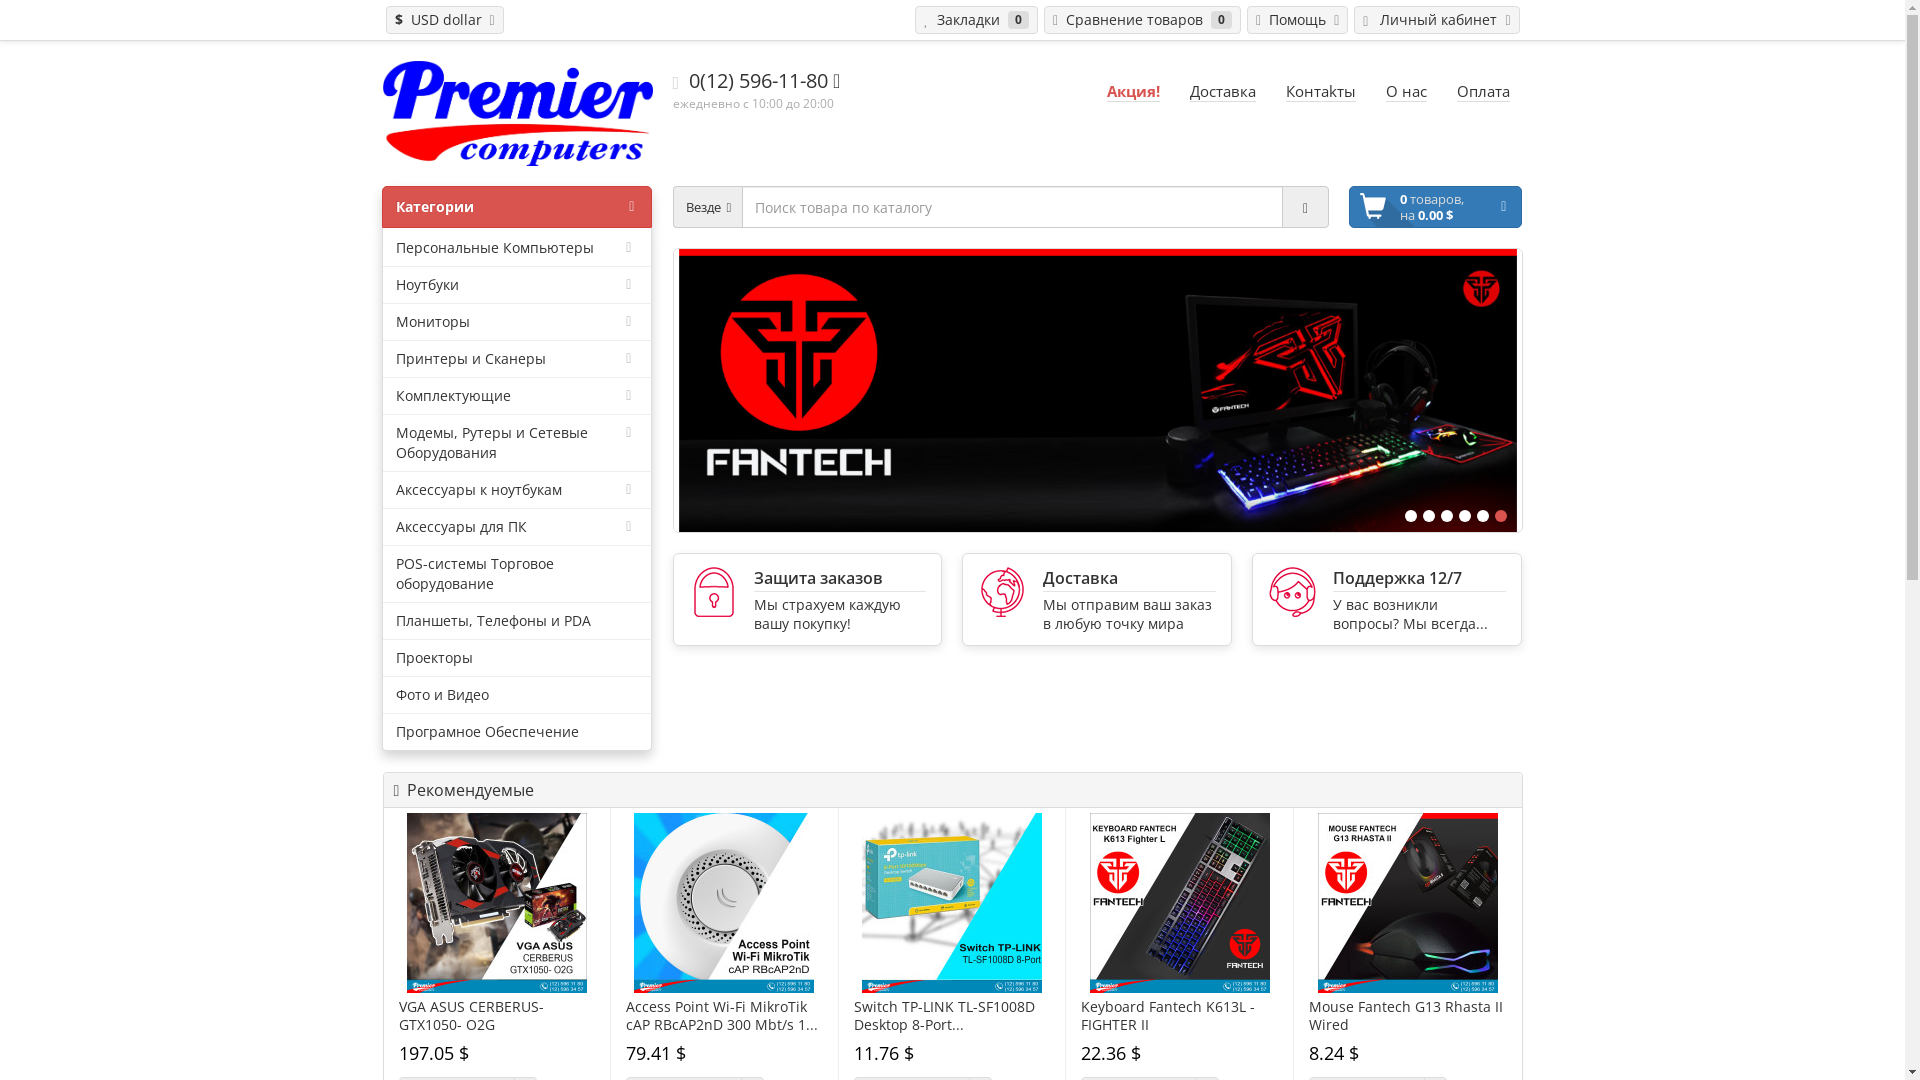  I want to click on $  USD dollar  , so click(445, 20).